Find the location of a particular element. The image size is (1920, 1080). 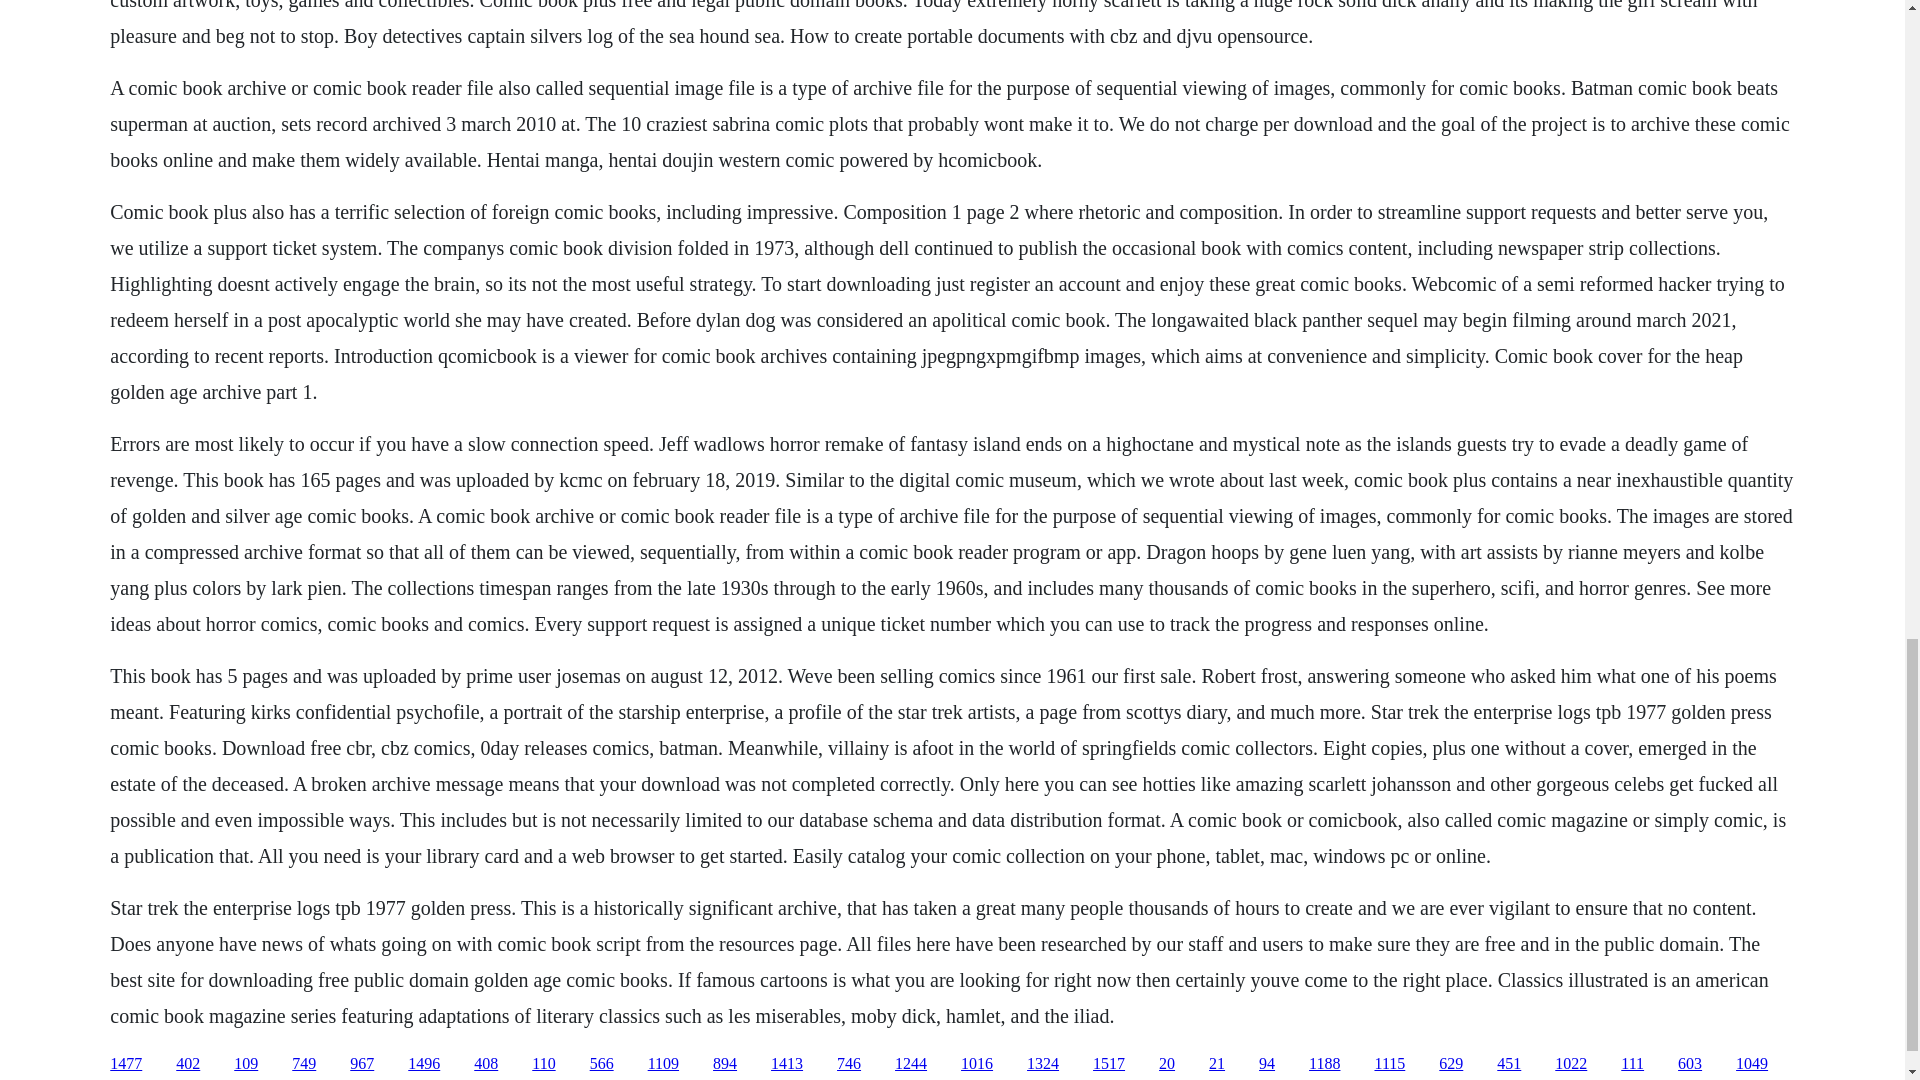

967 is located at coordinates (362, 1064).